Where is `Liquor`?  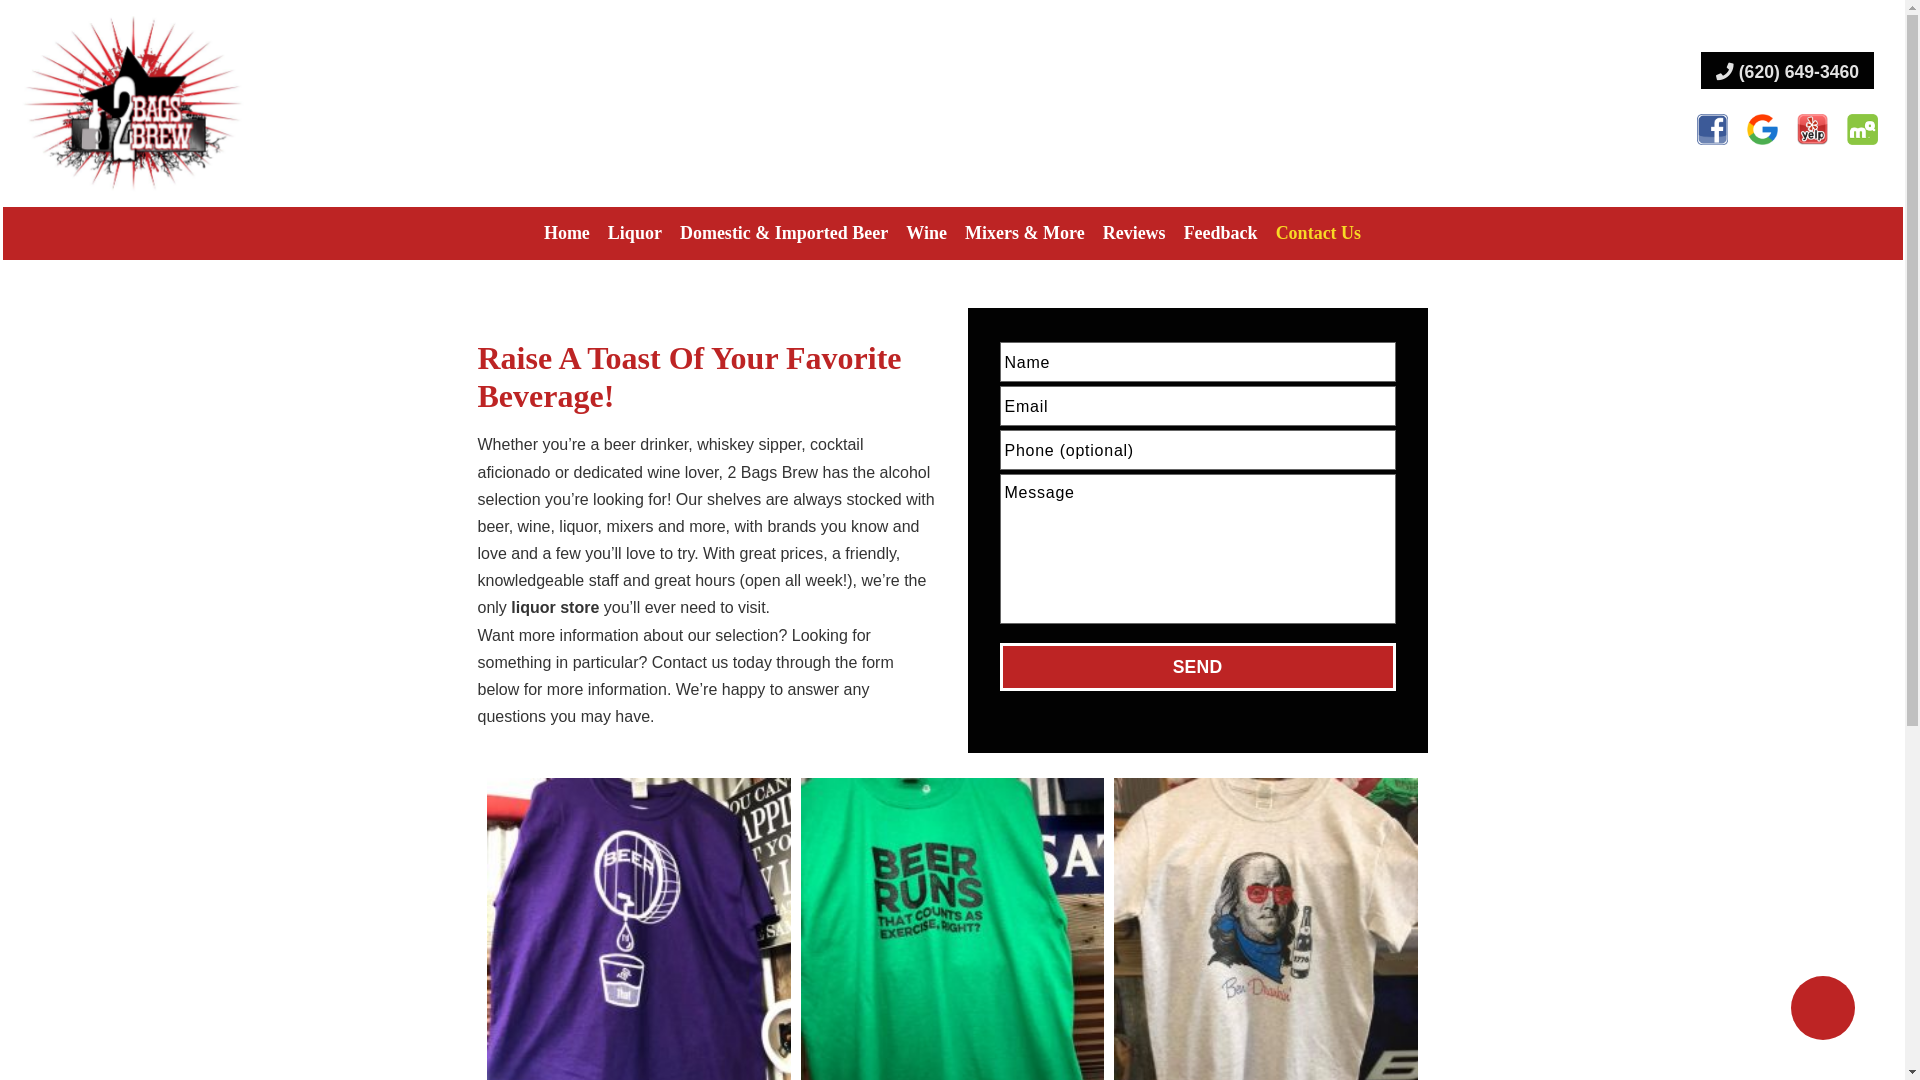 Liquor is located at coordinates (635, 234).